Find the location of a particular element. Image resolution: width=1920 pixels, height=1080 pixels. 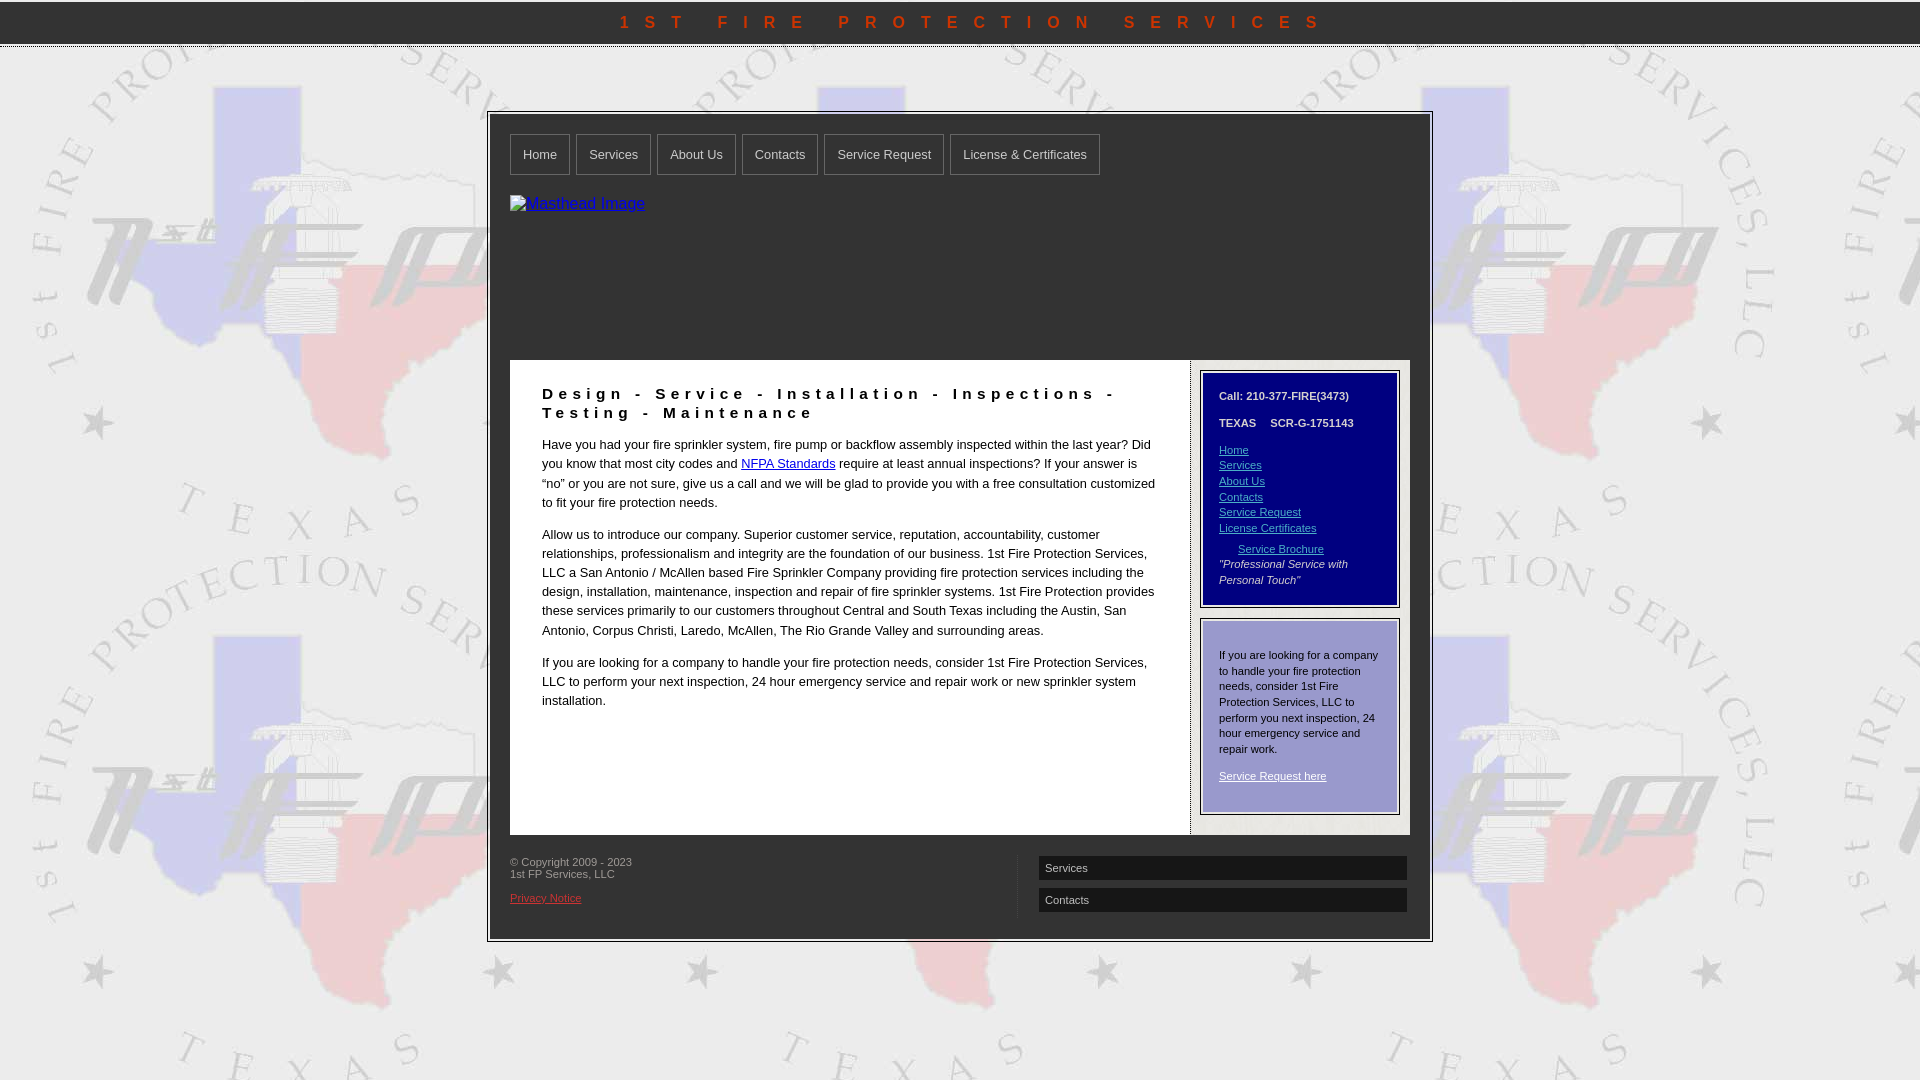

Home is located at coordinates (540, 154).